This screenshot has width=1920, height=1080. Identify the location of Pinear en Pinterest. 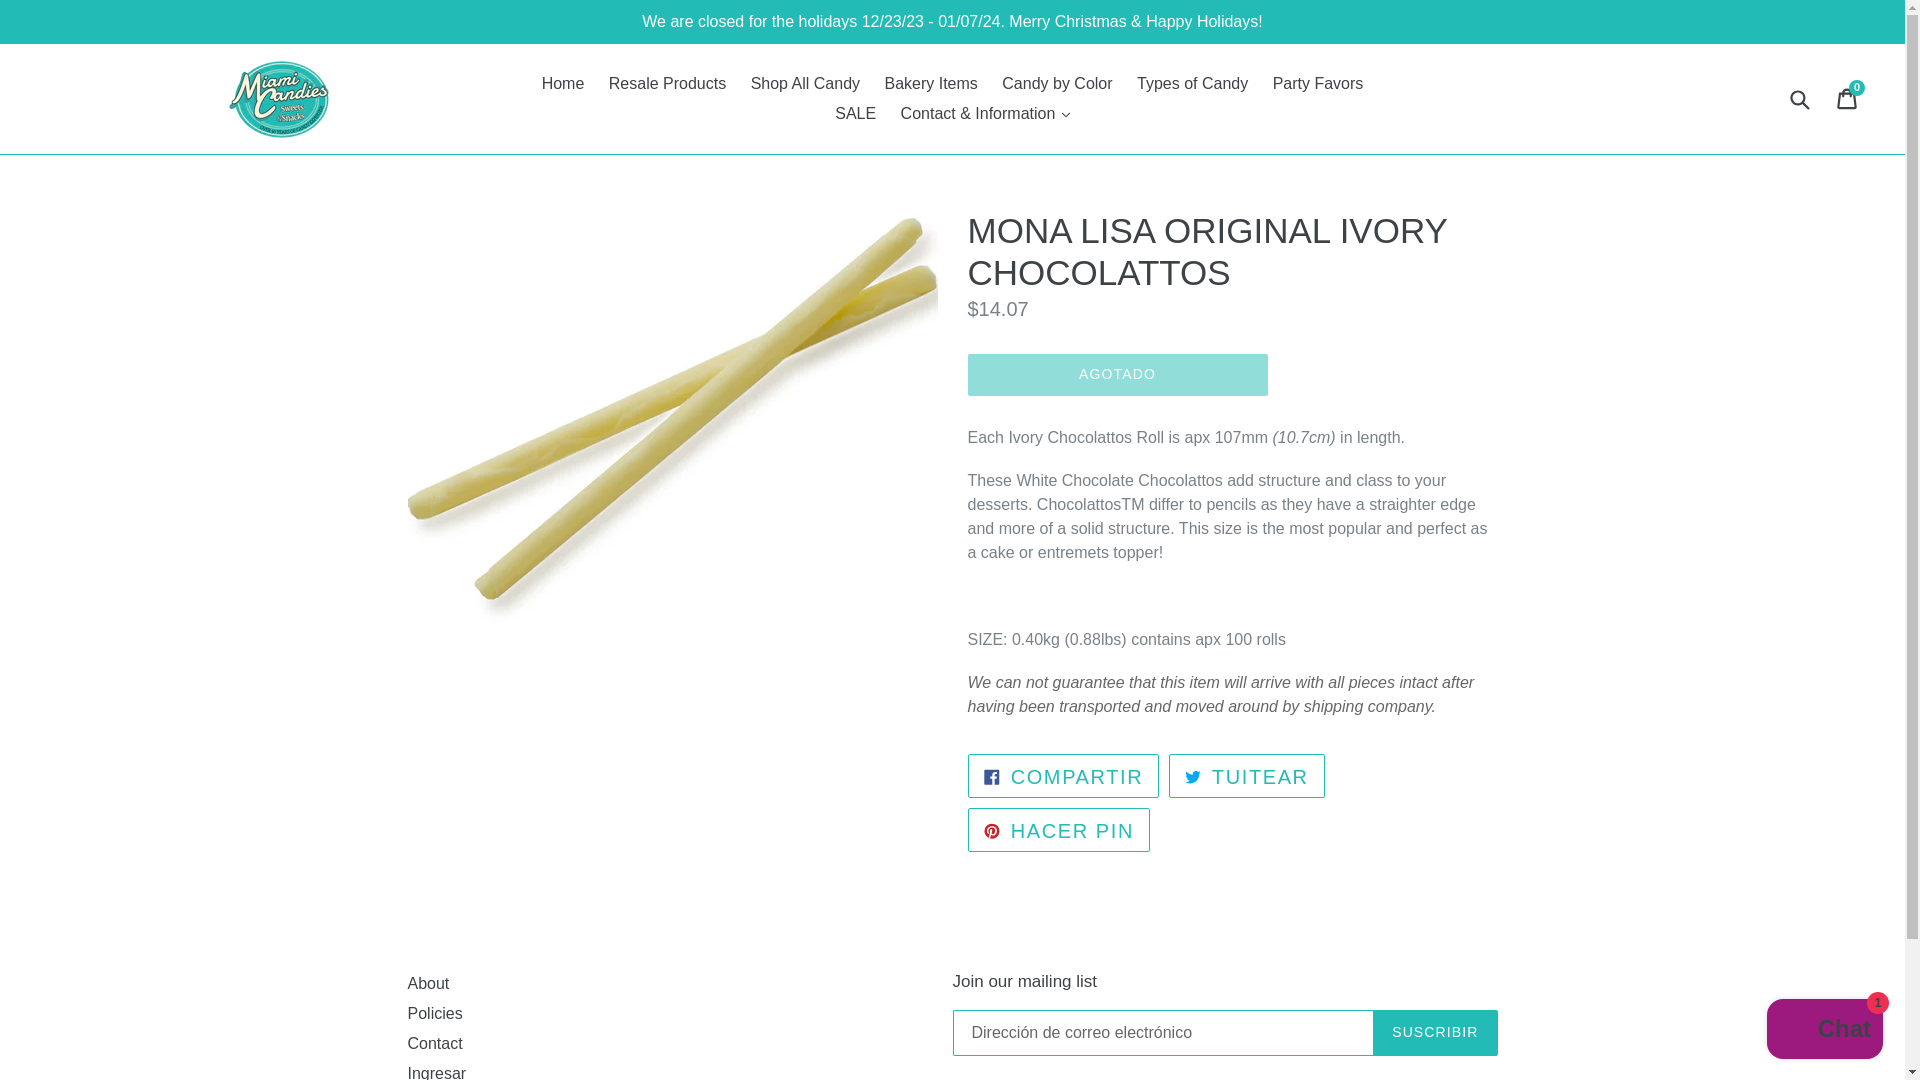
(1058, 830).